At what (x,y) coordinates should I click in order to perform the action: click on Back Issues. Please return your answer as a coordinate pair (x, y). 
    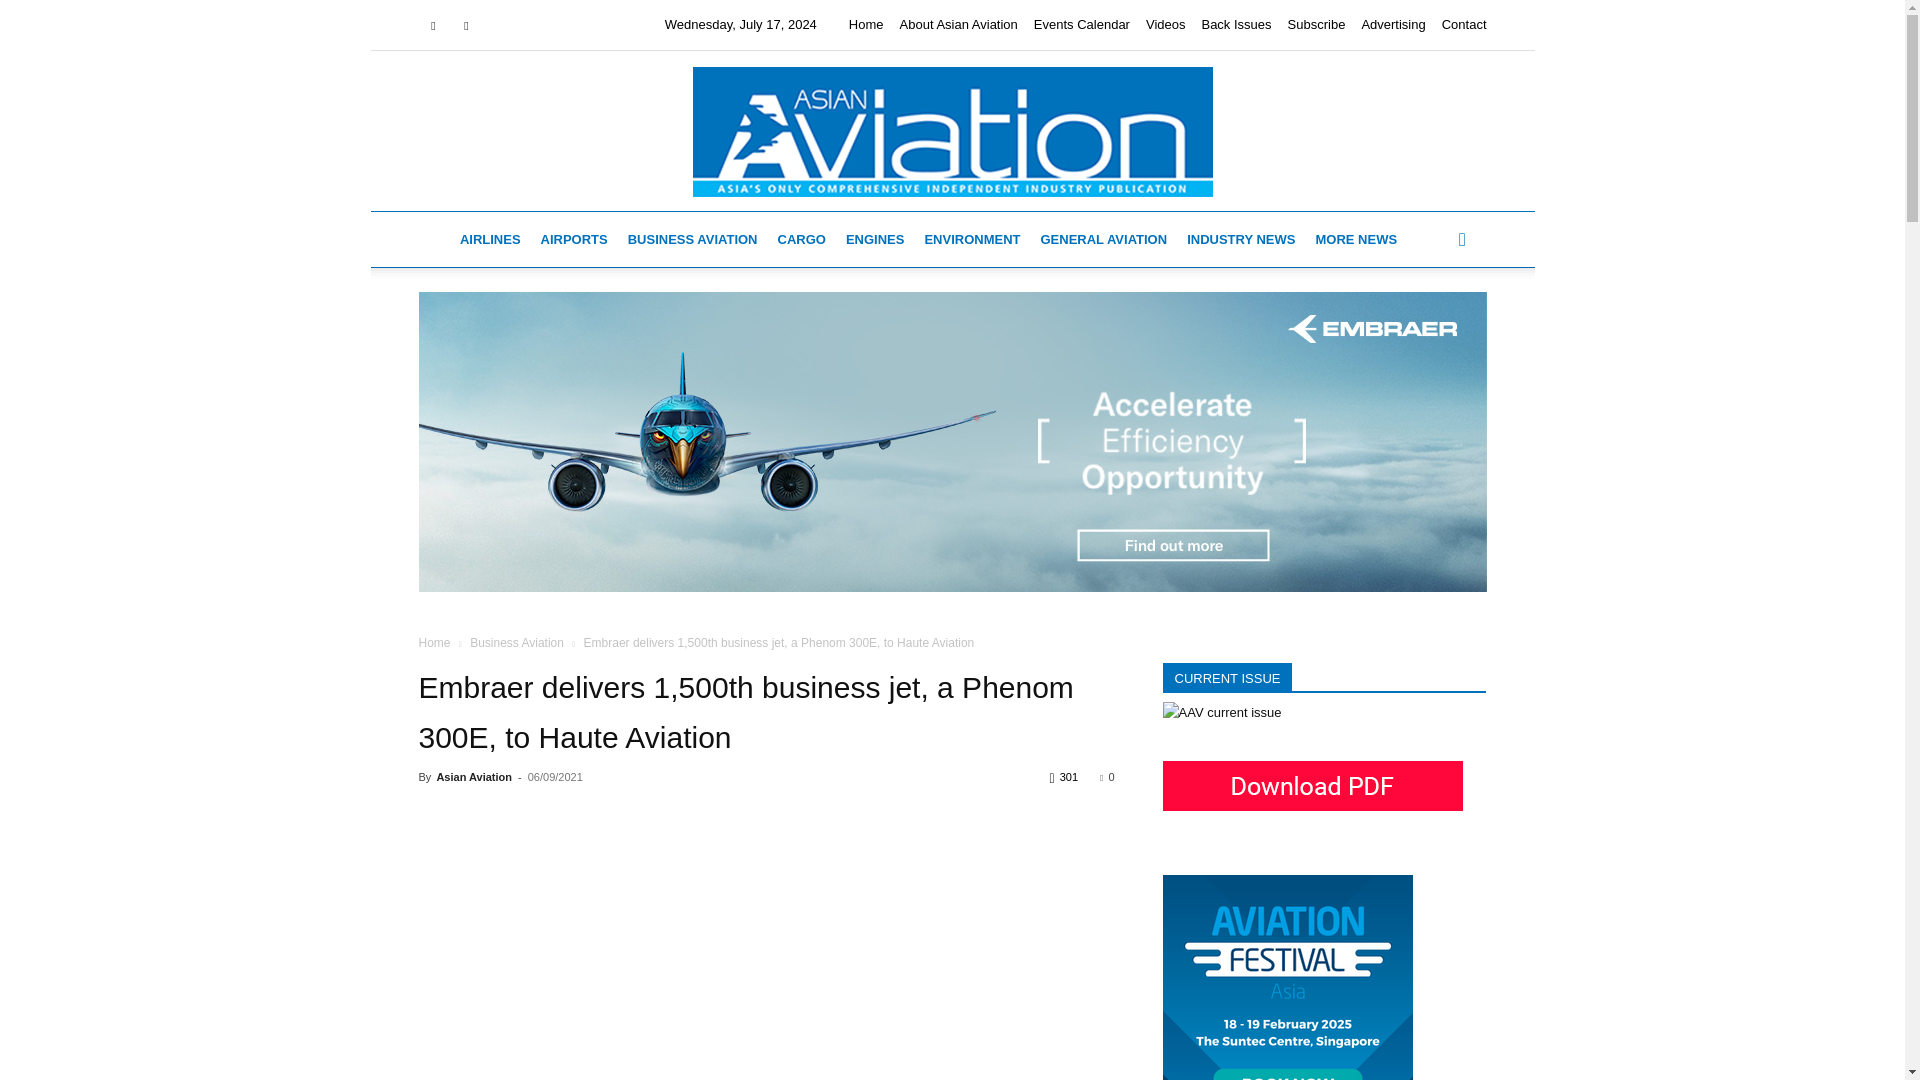
    Looking at the image, I should click on (1236, 24).